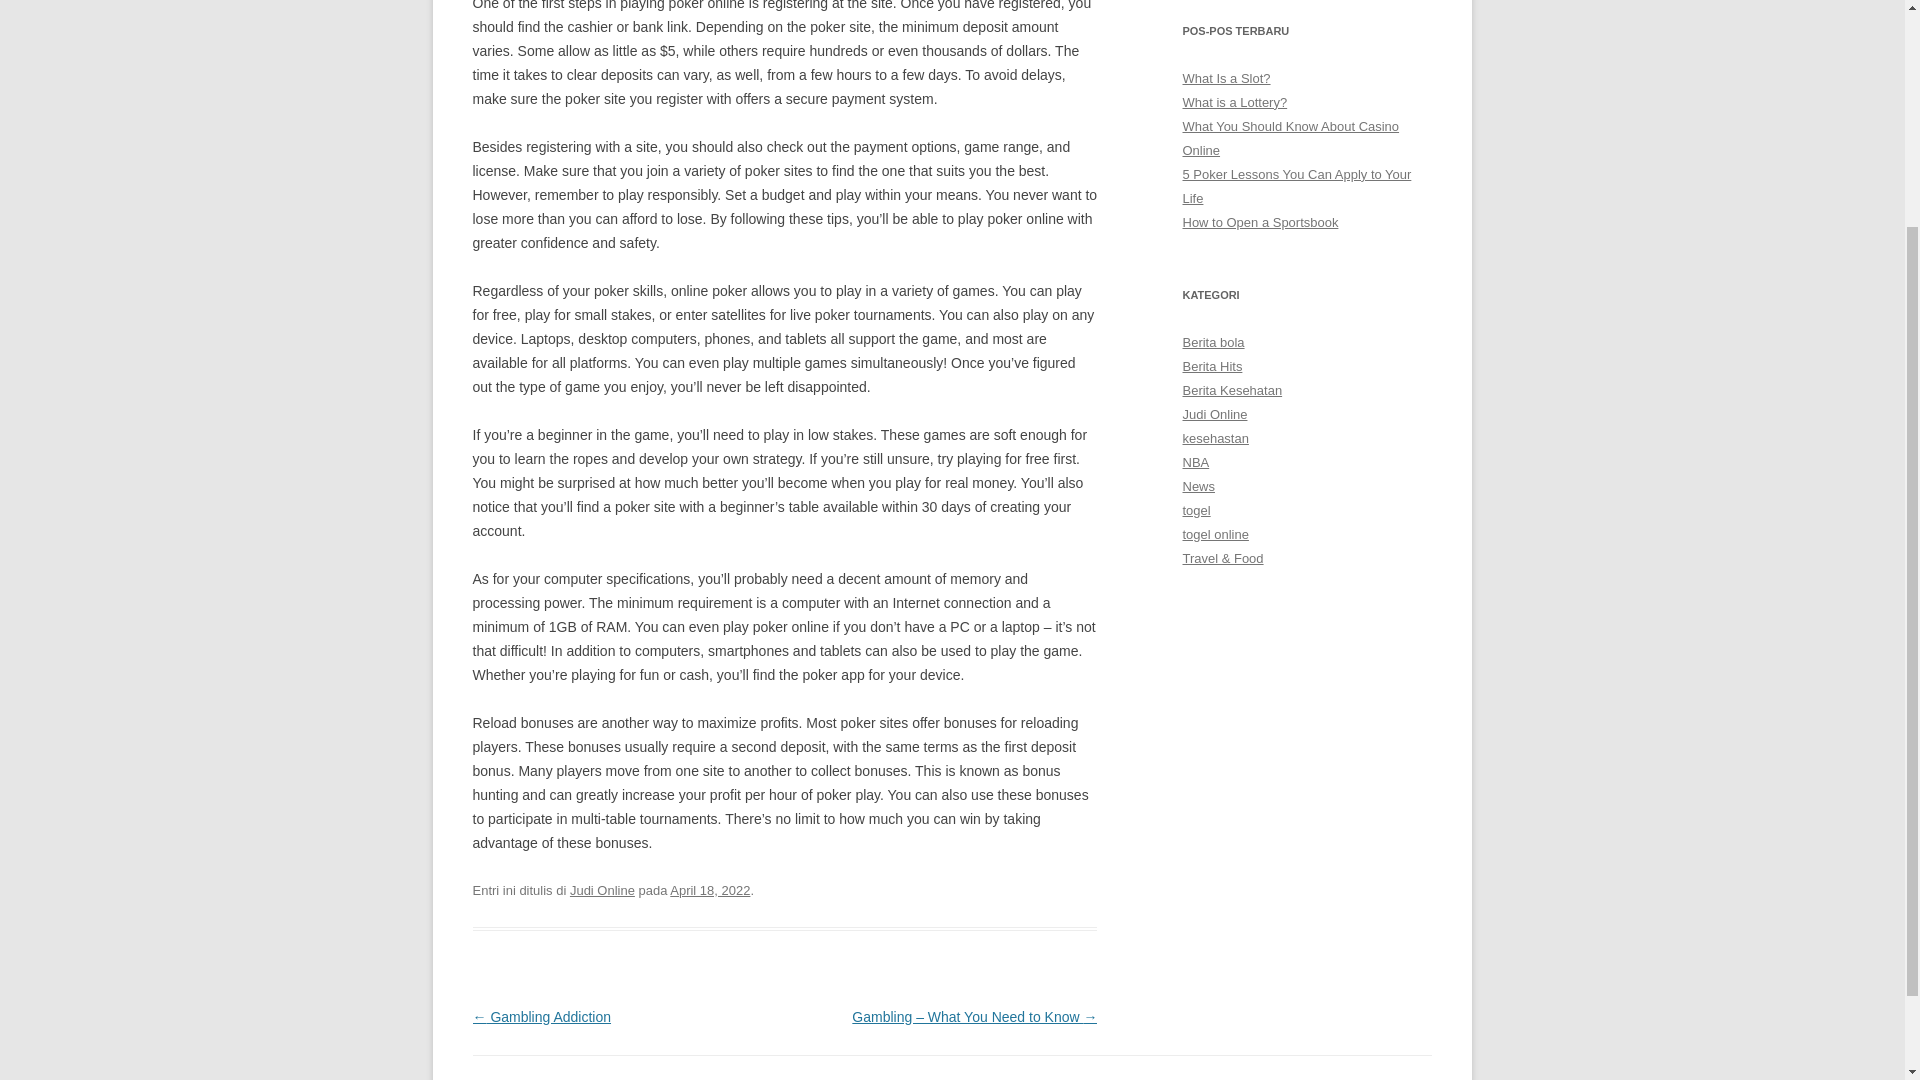 The image size is (1920, 1080). What do you see at coordinates (1215, 534) in the screenshot?
I see `togel online` at bounding box center [1215, 534].